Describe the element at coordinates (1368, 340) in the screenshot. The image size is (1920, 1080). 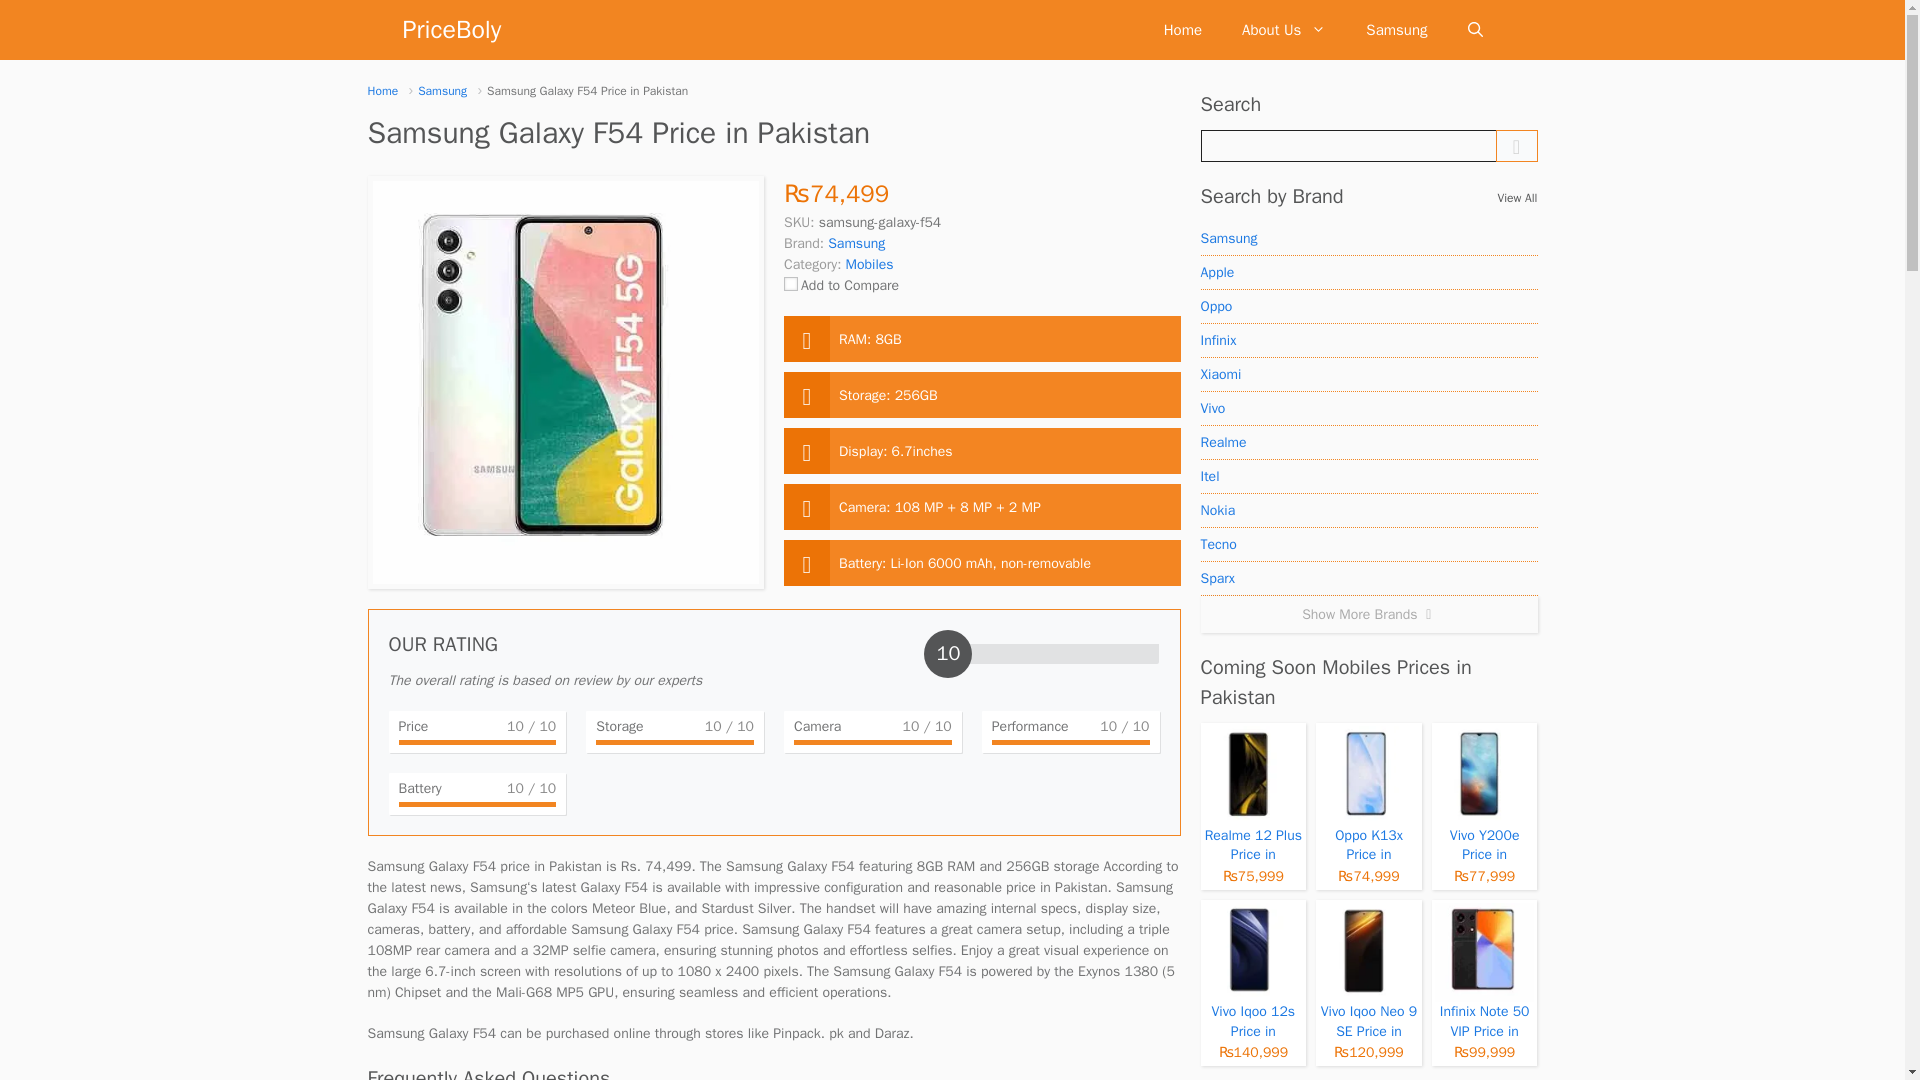
I see `Infinix` at that location.